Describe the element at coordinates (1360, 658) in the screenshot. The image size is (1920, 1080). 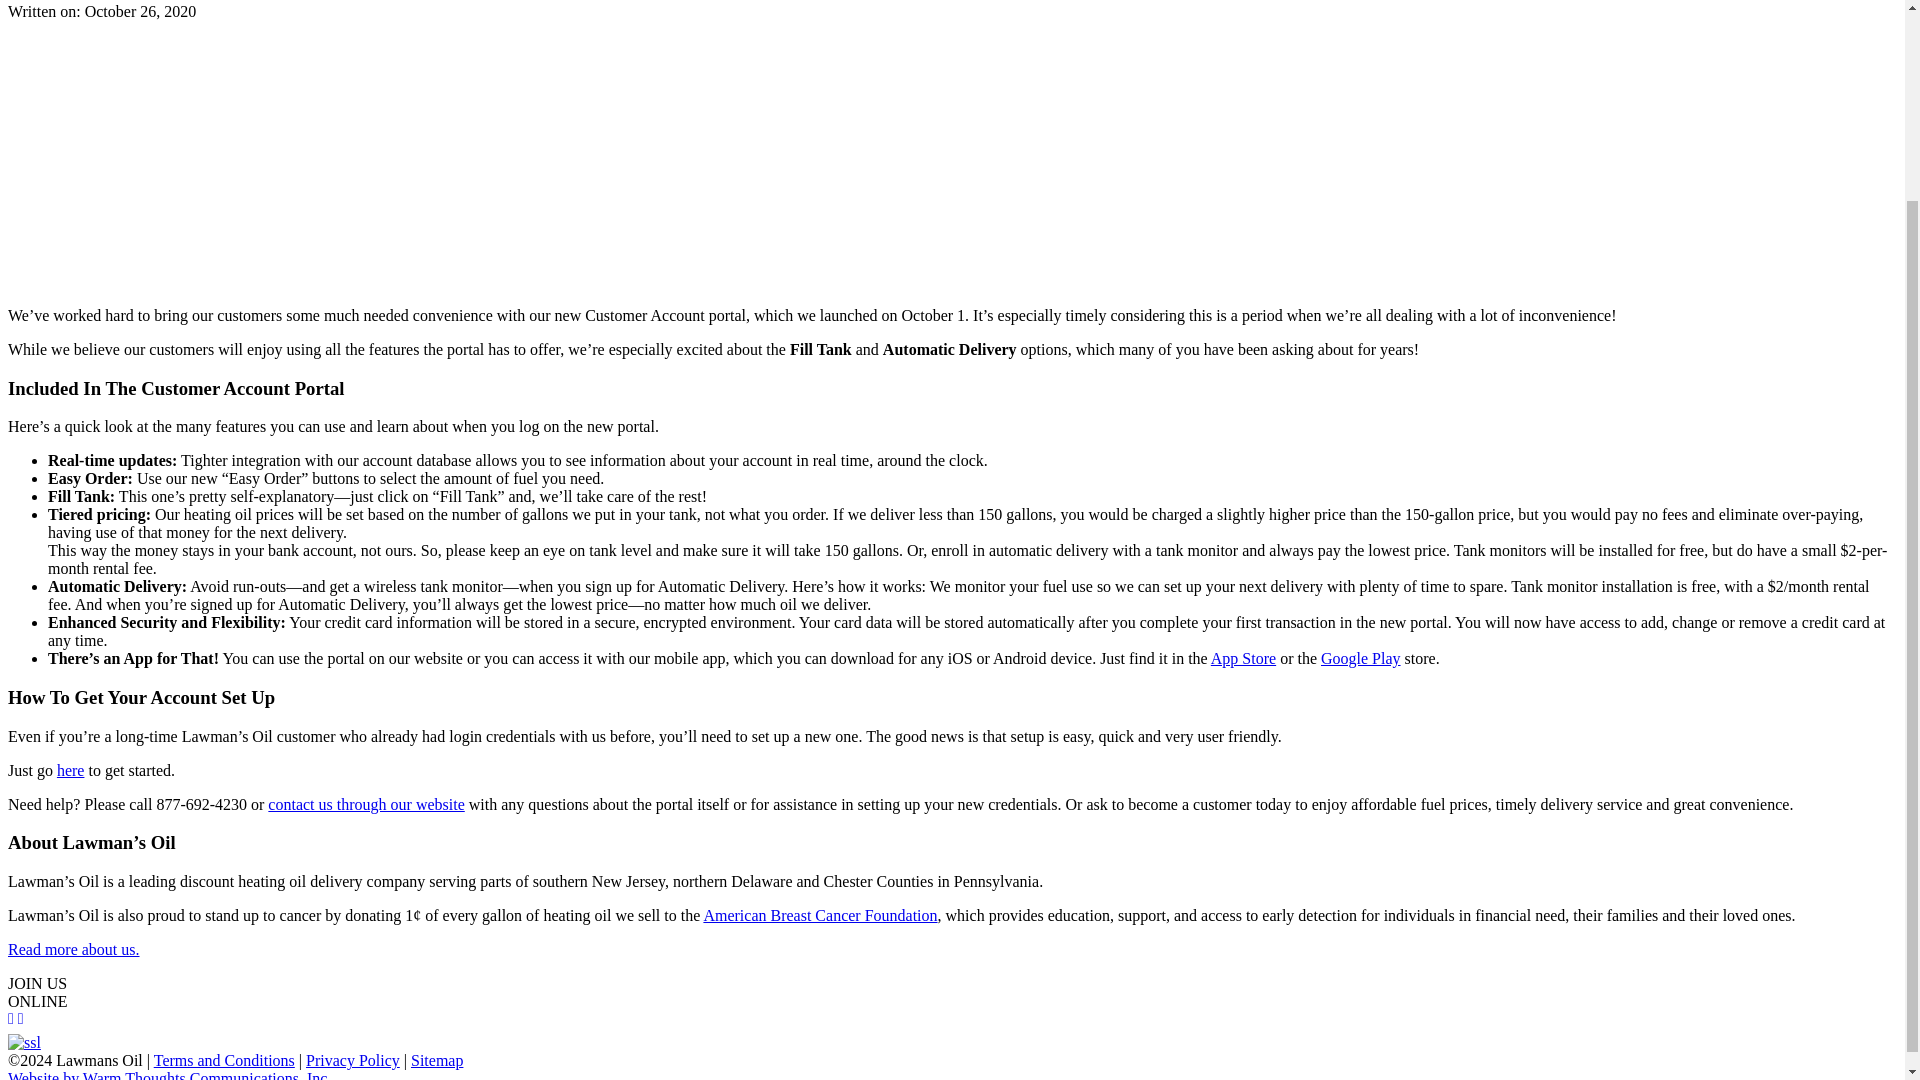
I see `Google Play` at that location.